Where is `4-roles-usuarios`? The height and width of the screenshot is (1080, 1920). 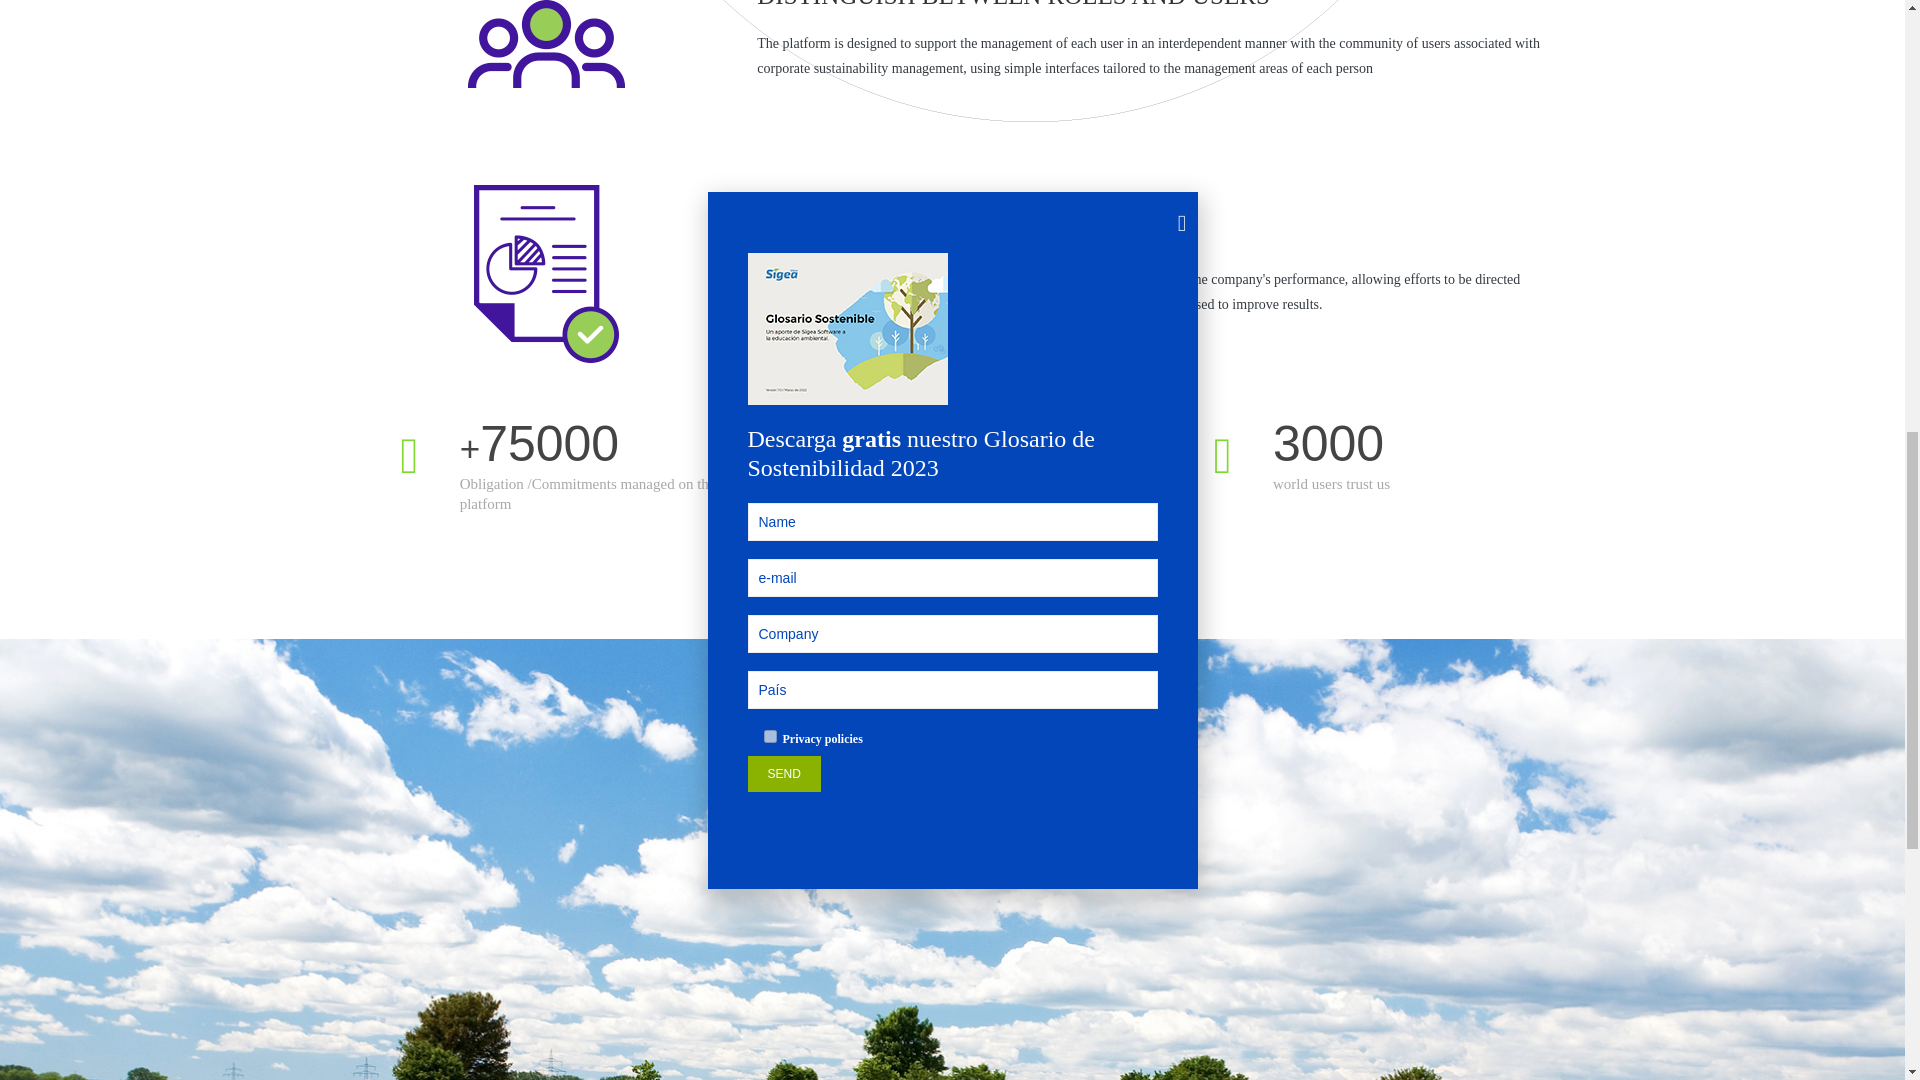 4-roles-usuarios is located at coordinates (545, 79).